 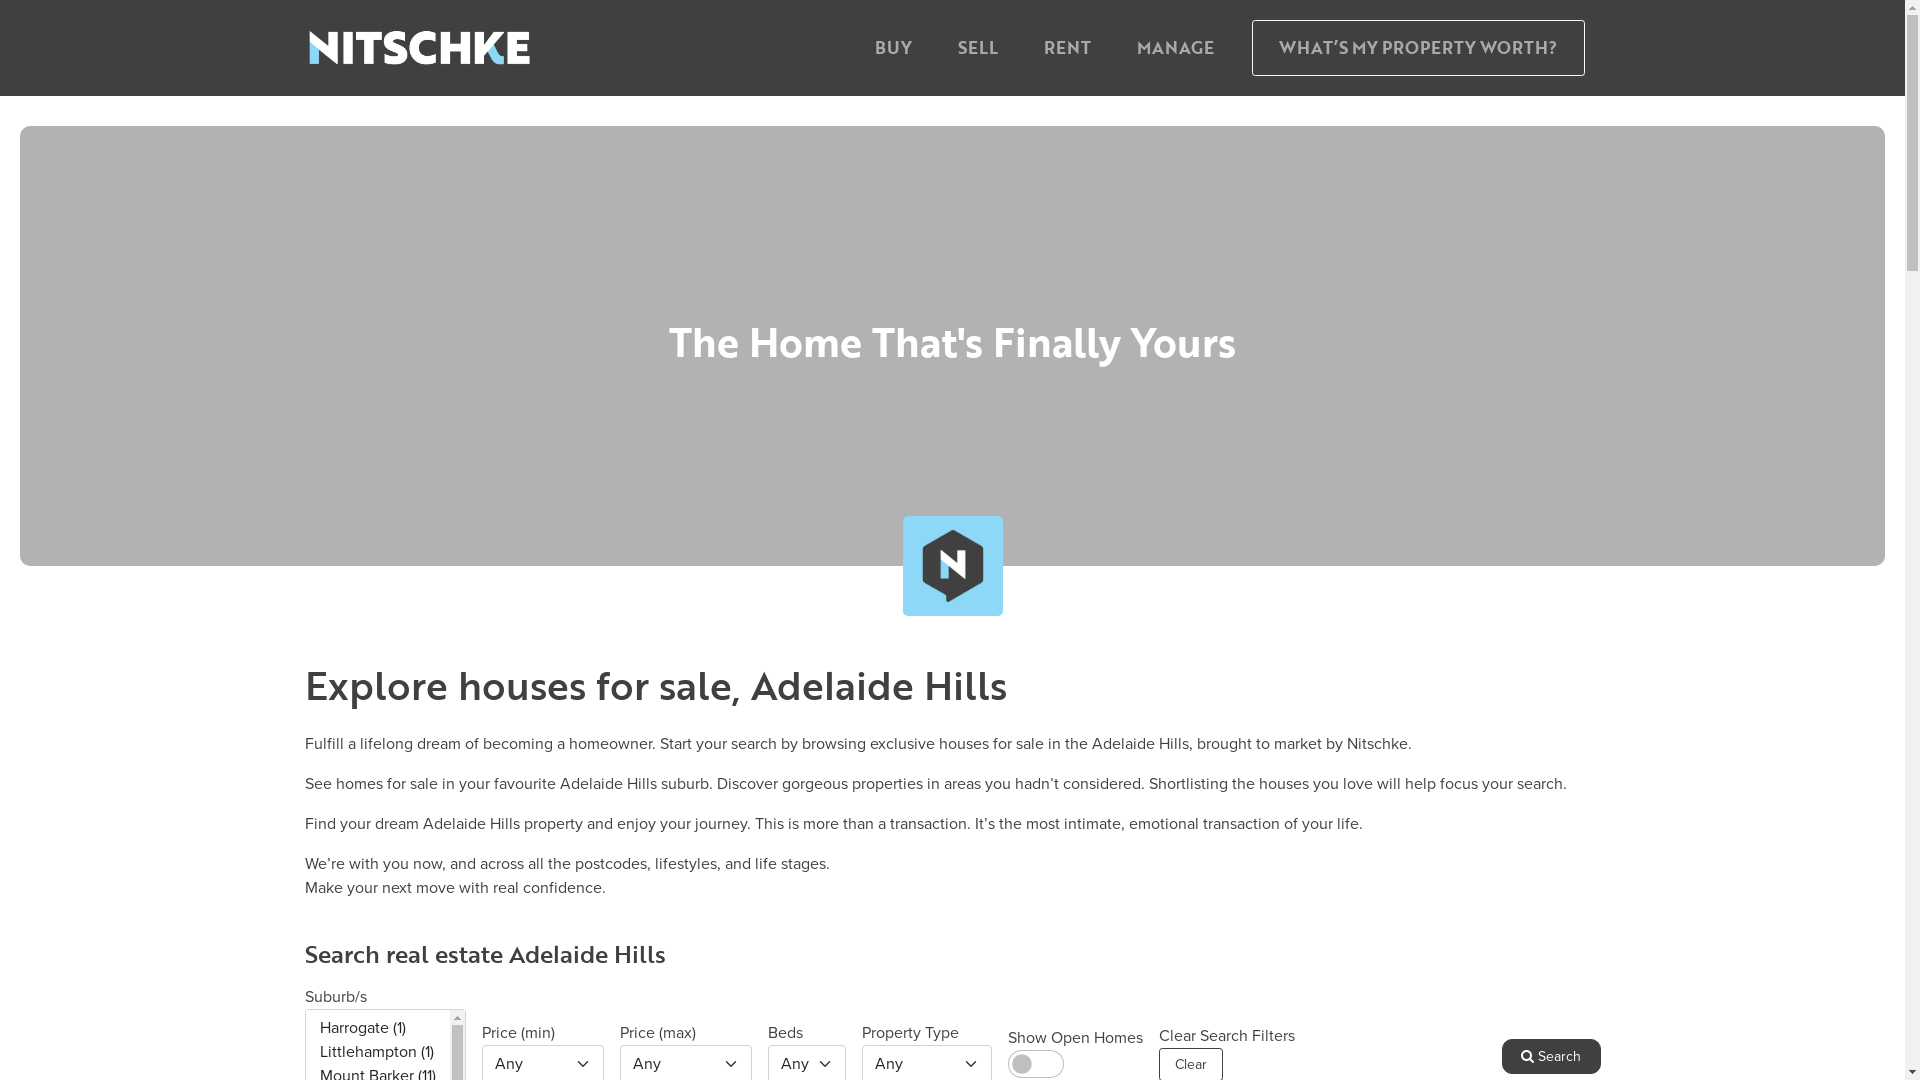 I want to click on BUY, so click(x=894, y=48).